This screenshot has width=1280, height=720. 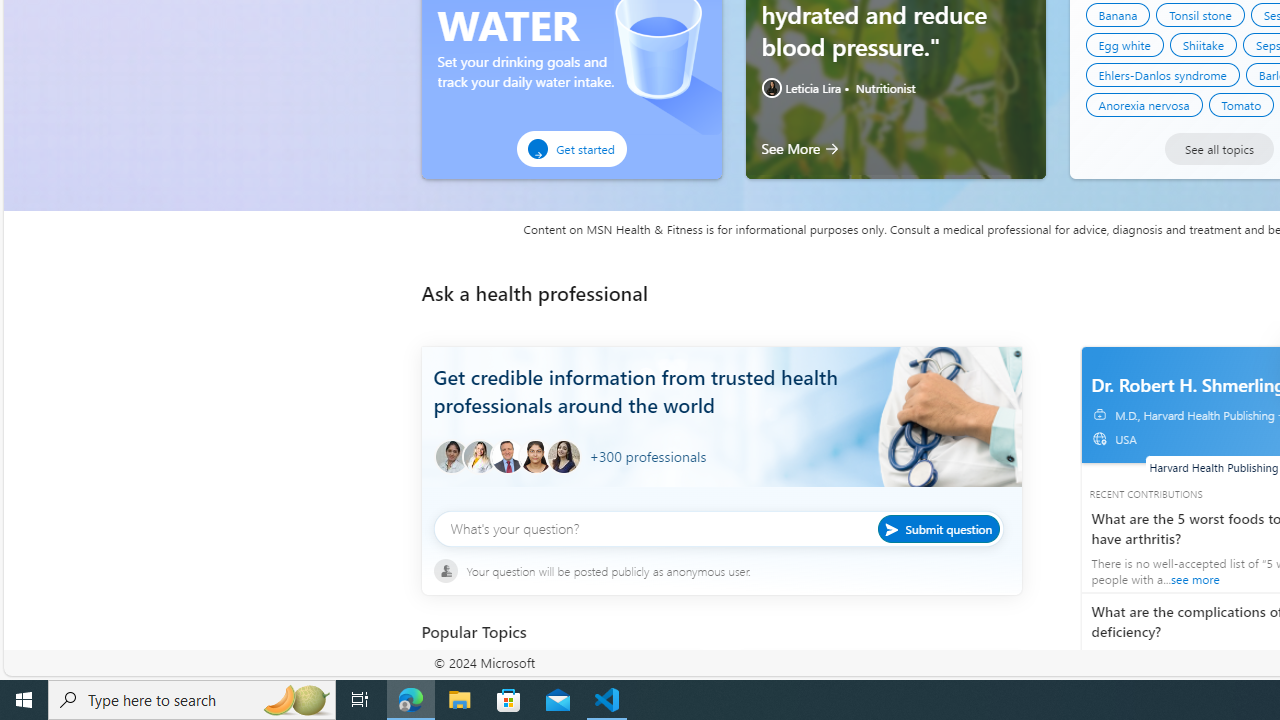 What do you see at coordinates (721, 540) in the screenshot?
I see `Class: svgRectangle` at bounding box center [721, 540].